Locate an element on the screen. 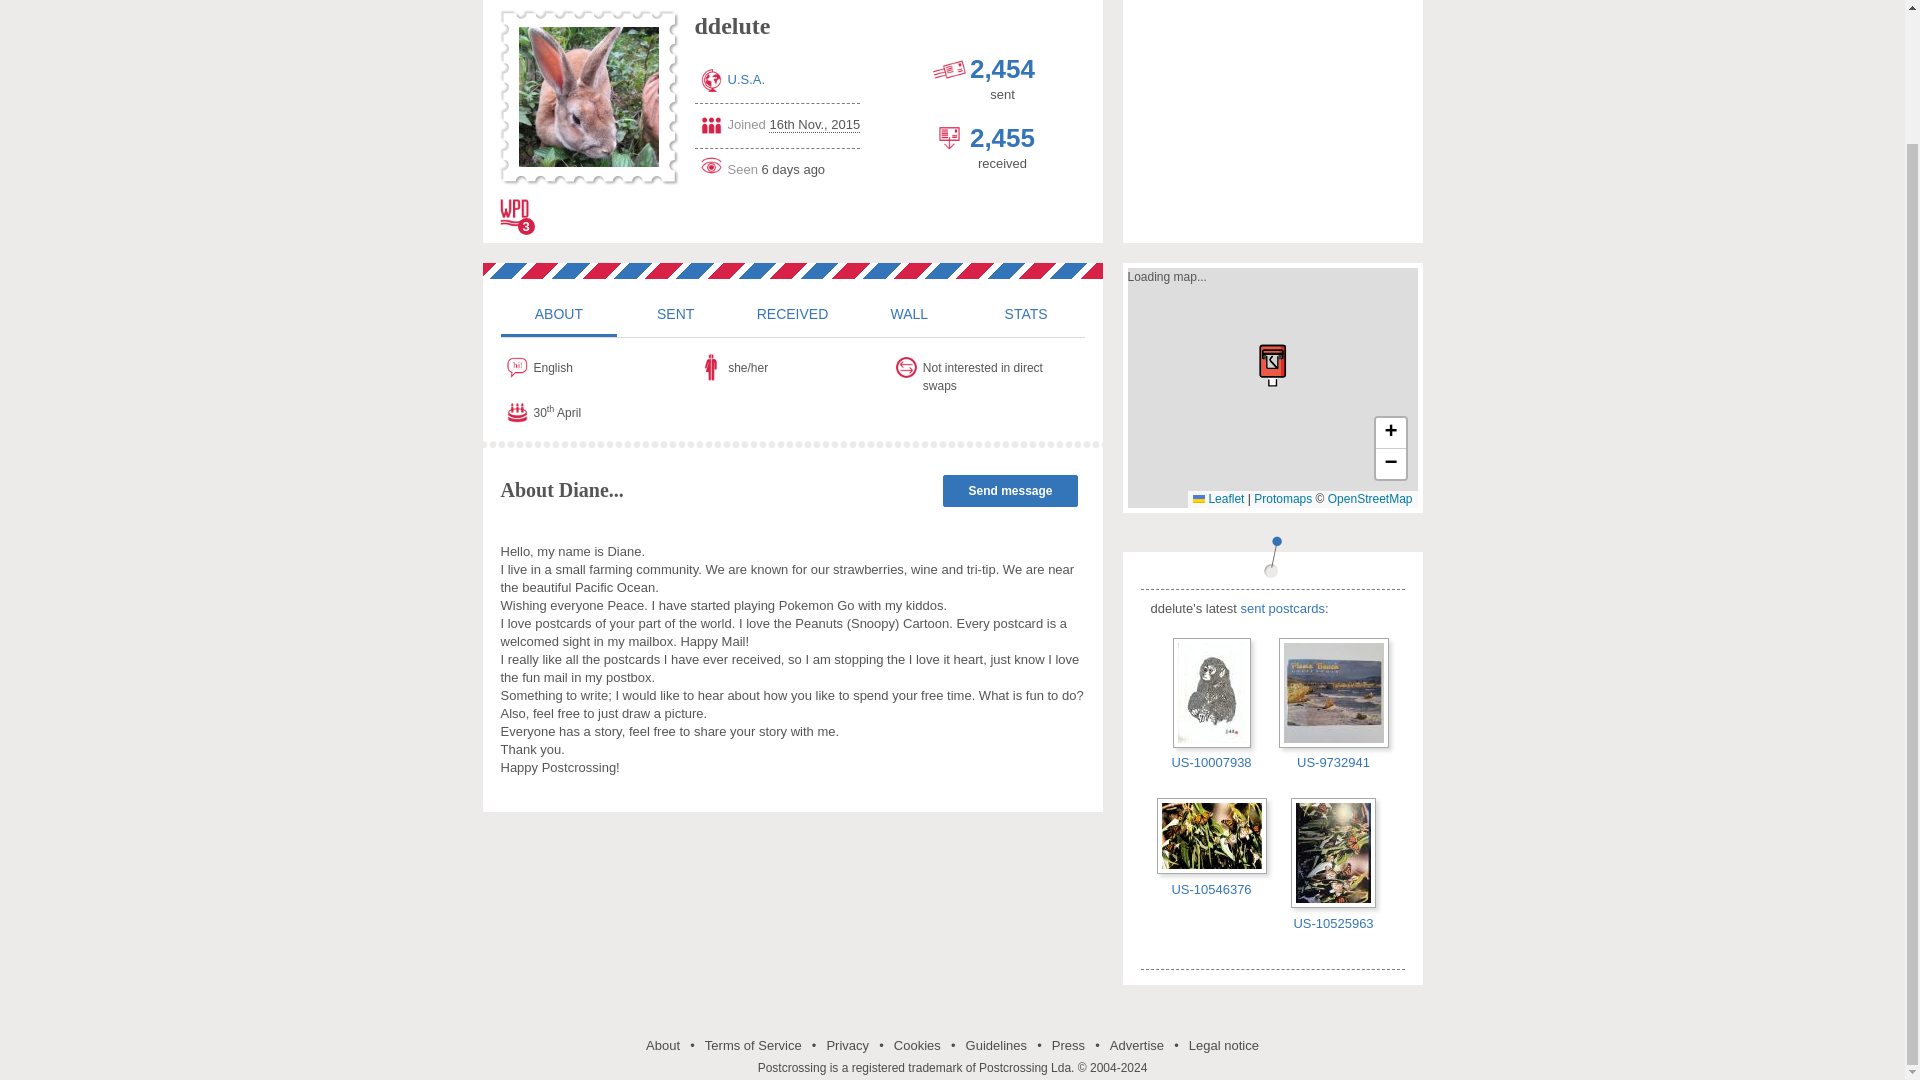  2,455 is located at coordinates (1002, 138).